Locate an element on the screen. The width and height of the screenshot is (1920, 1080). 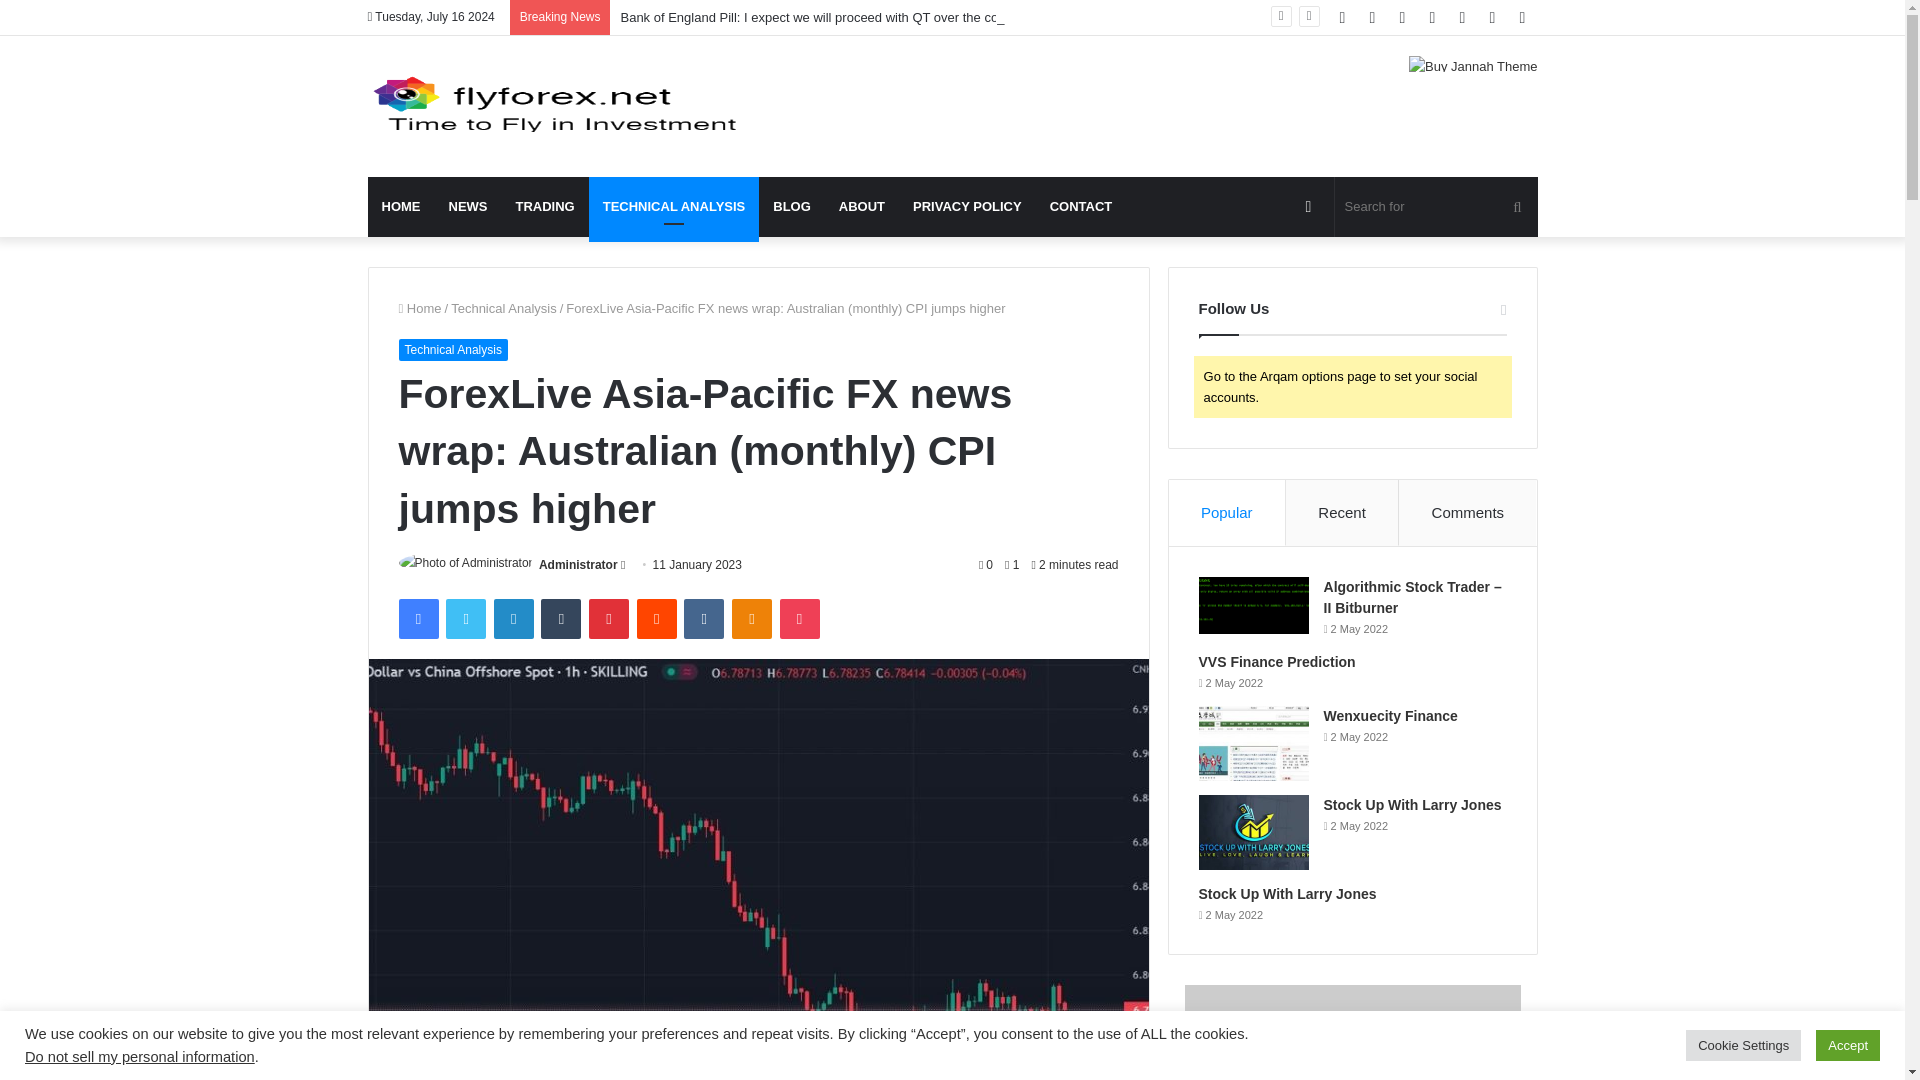
Pocket is located at coordinates (799, 619).